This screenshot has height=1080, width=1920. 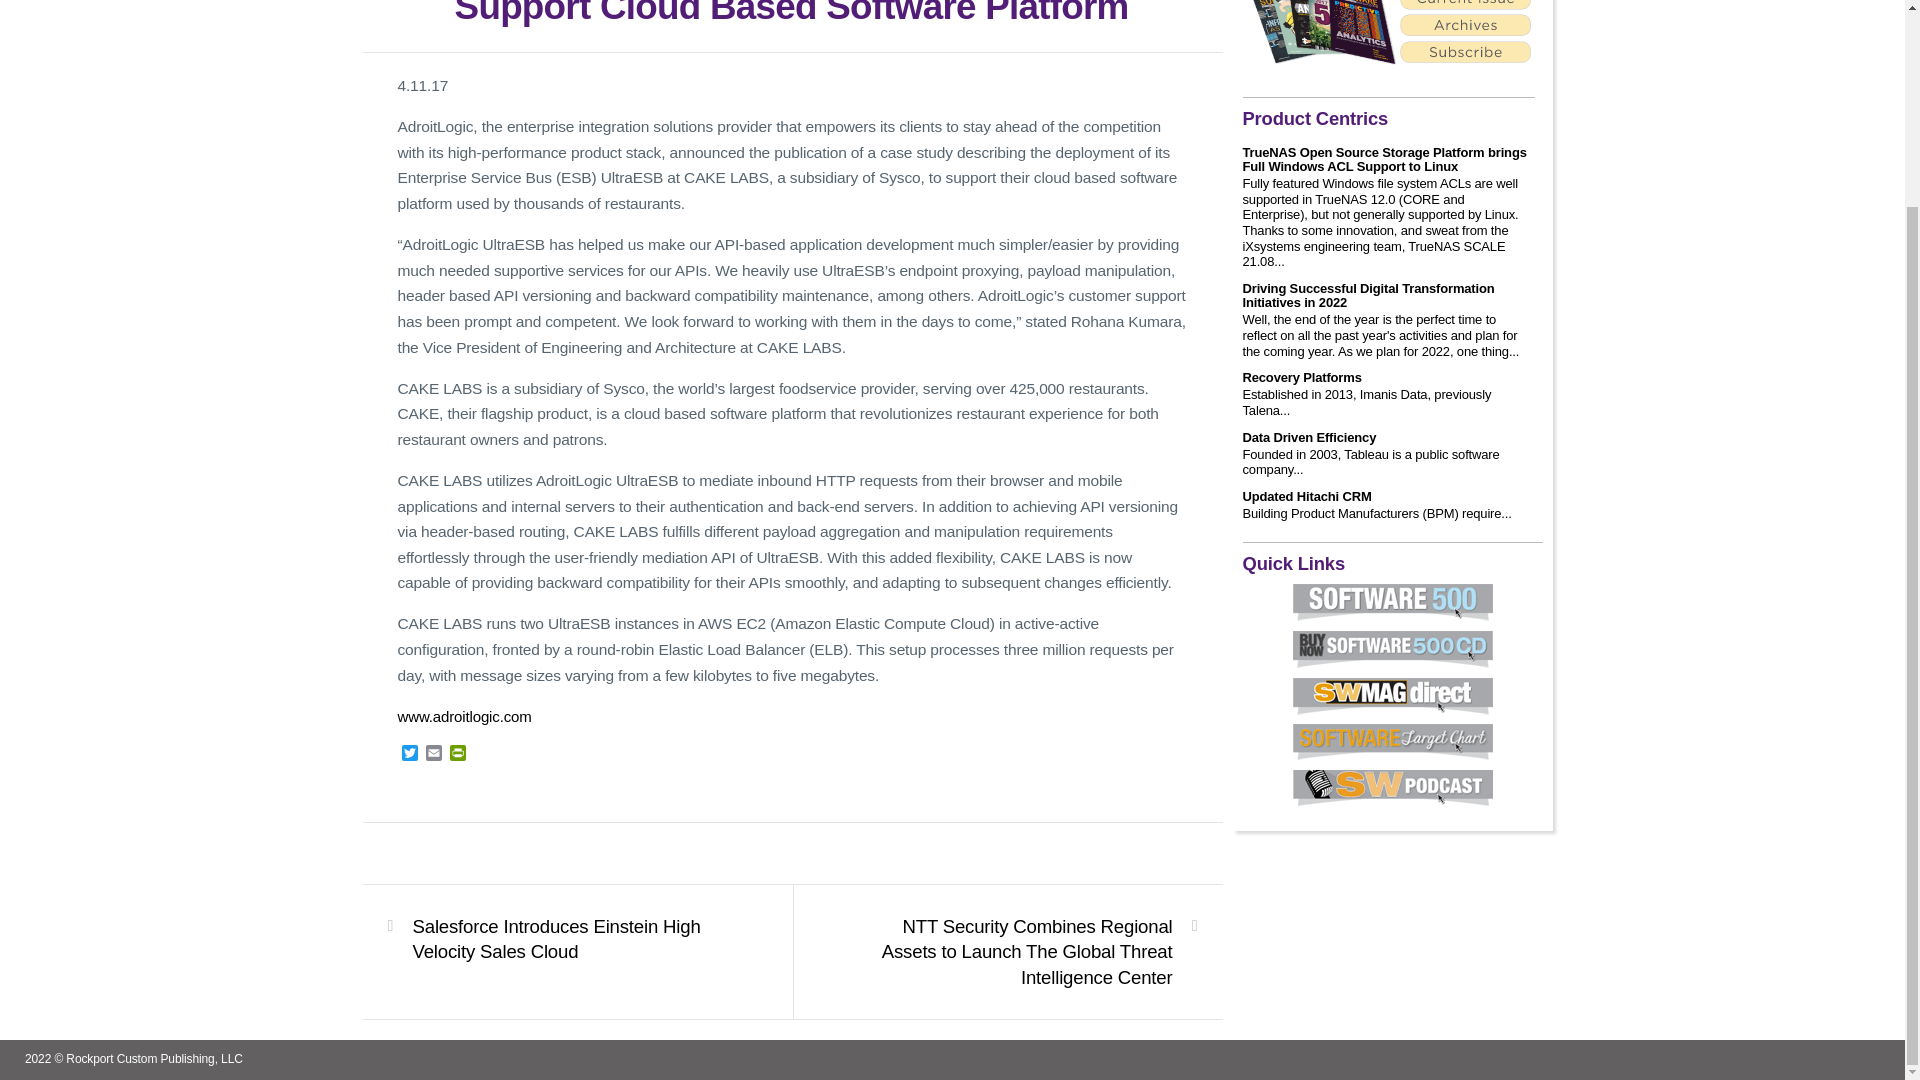 I want to click on Data Driven Efficiency, so click(x=1309, y=437).